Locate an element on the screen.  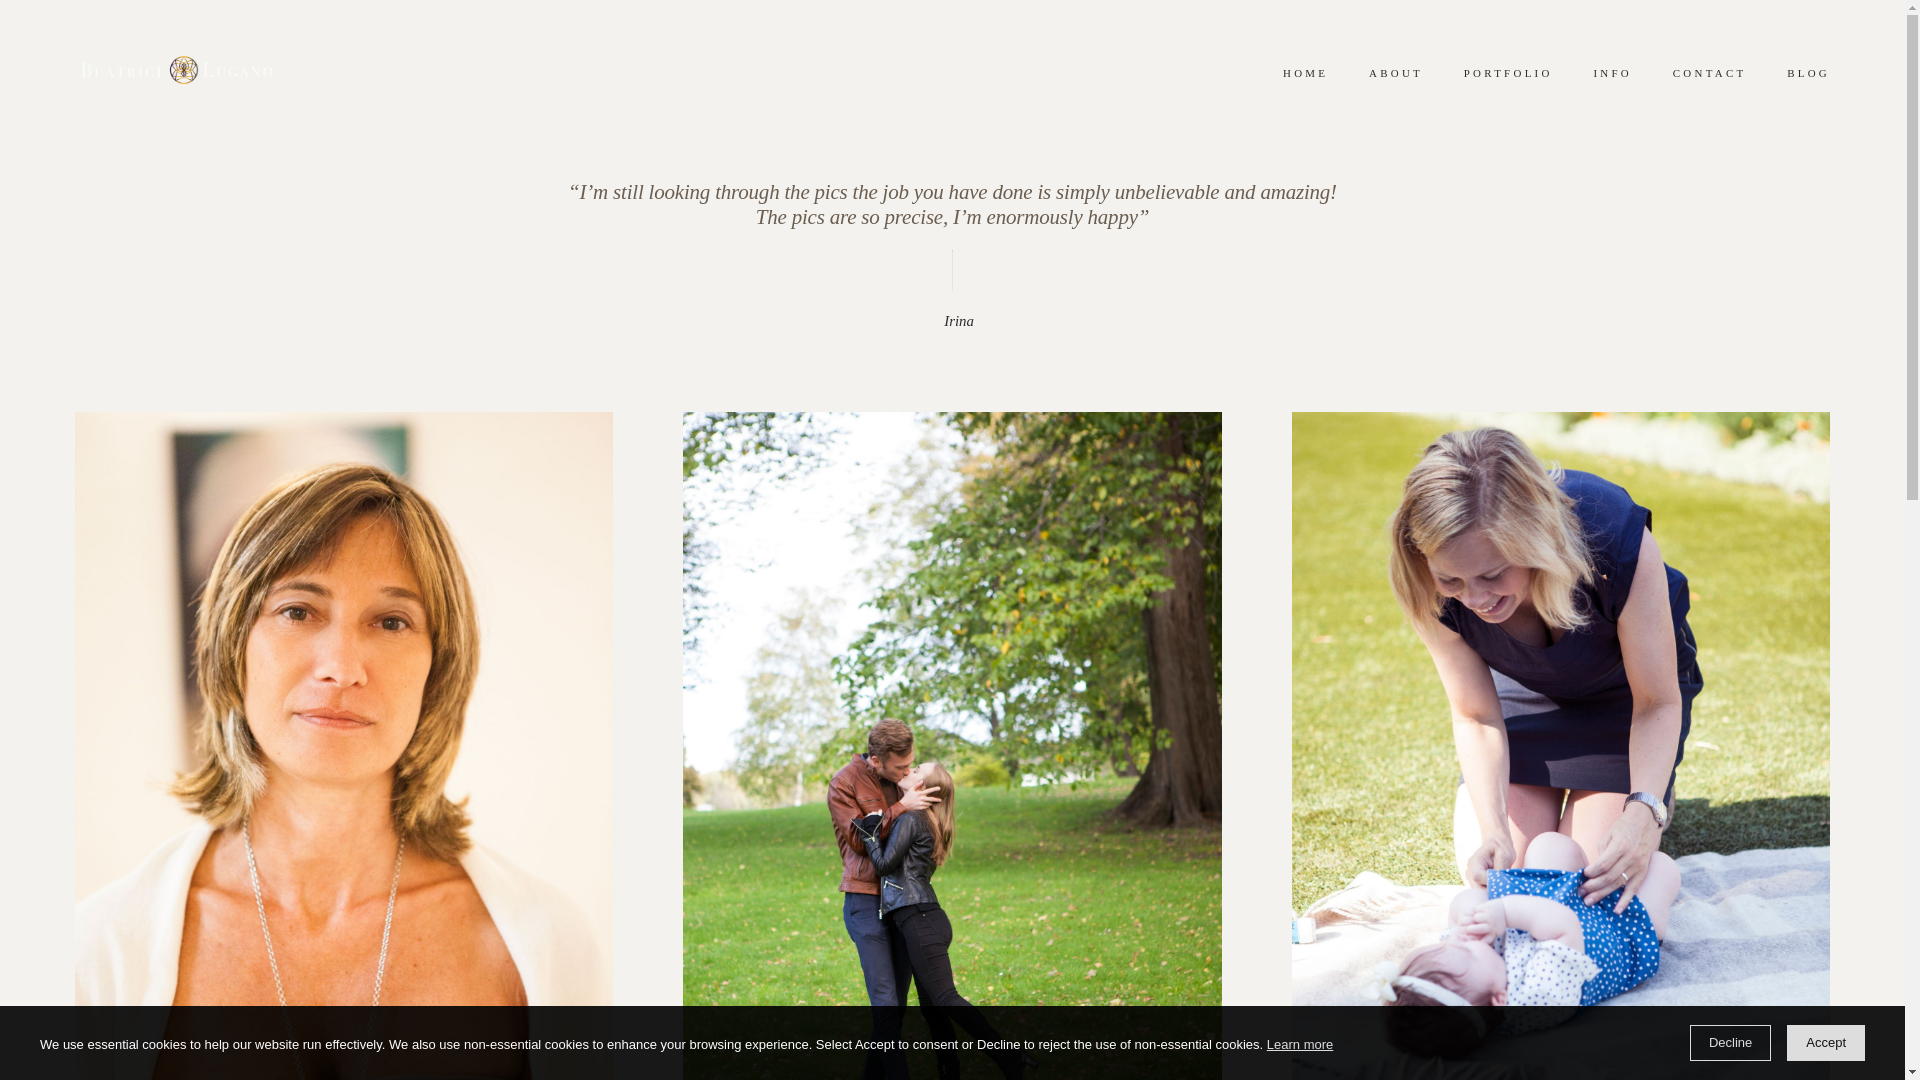
BLOG is located at coordinates (1808, 73).